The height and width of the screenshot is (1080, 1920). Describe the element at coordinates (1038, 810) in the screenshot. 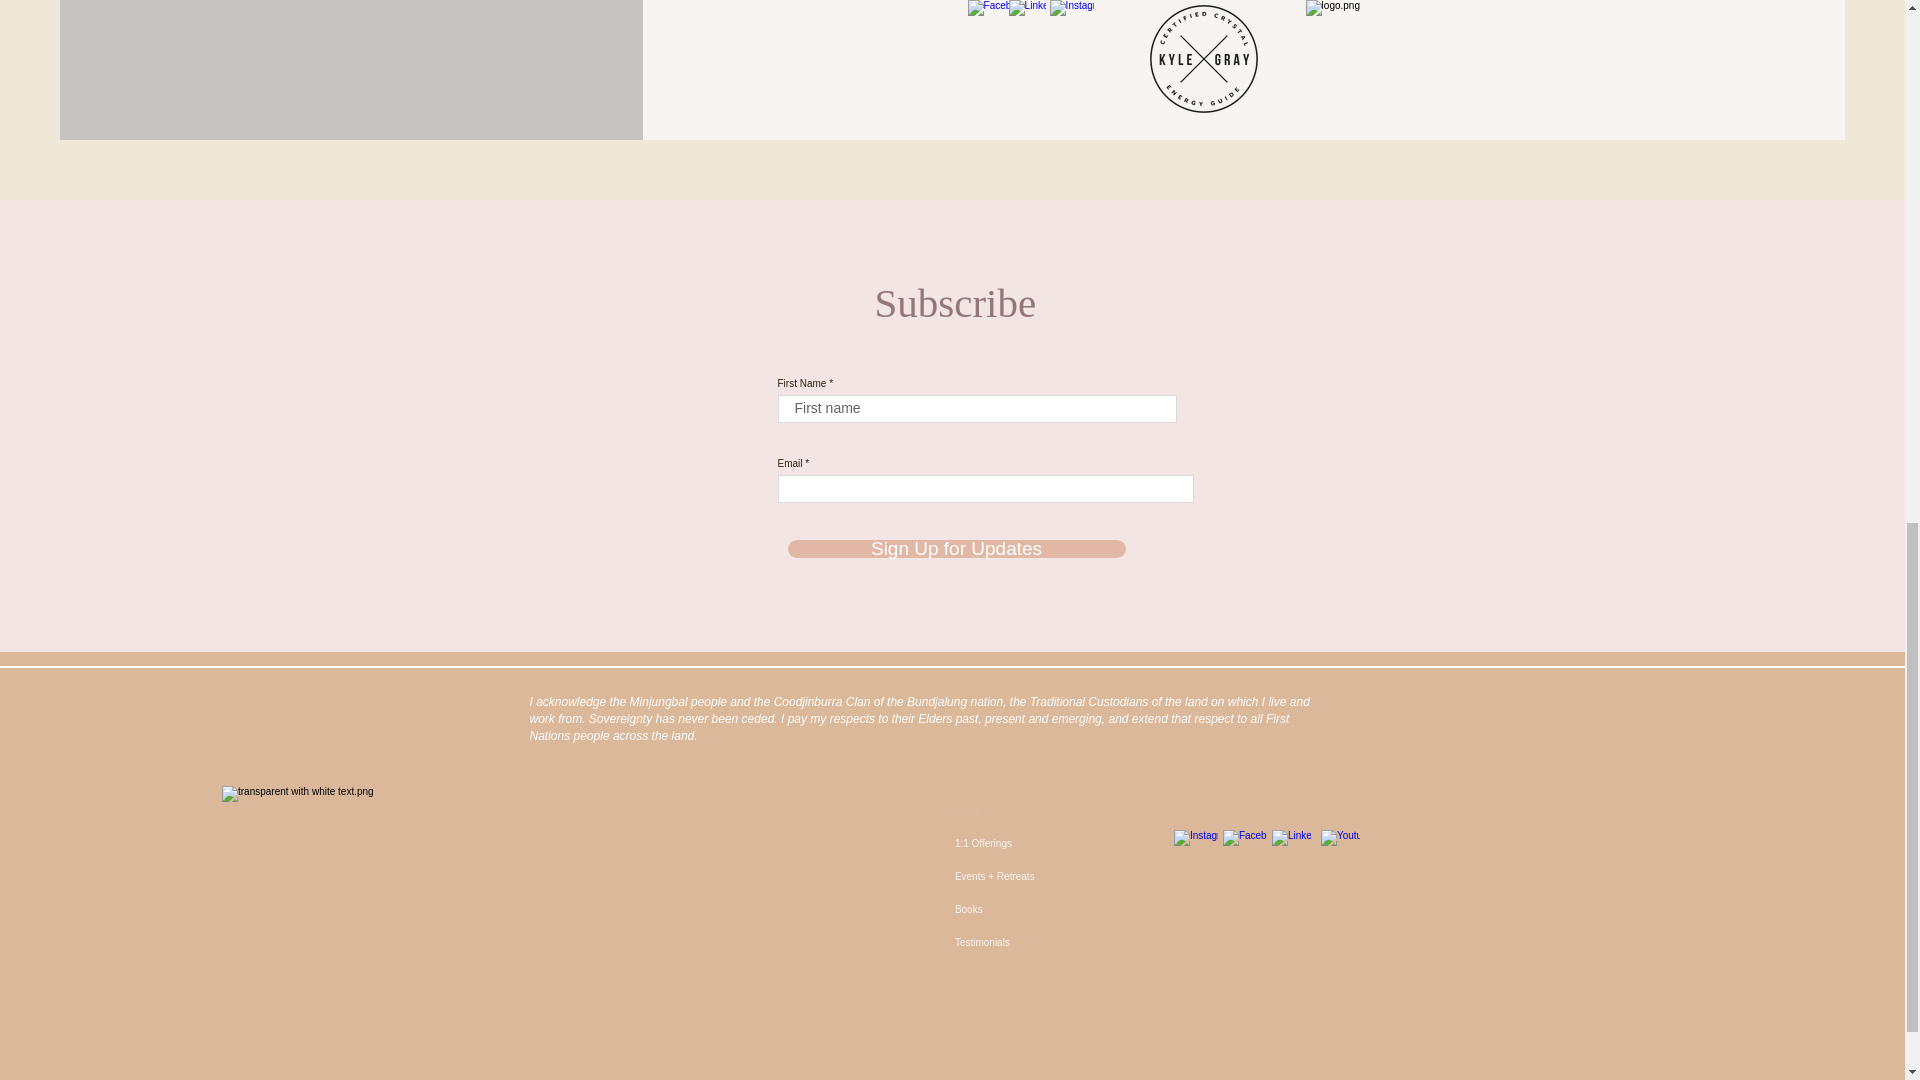

I see `About` at that location.